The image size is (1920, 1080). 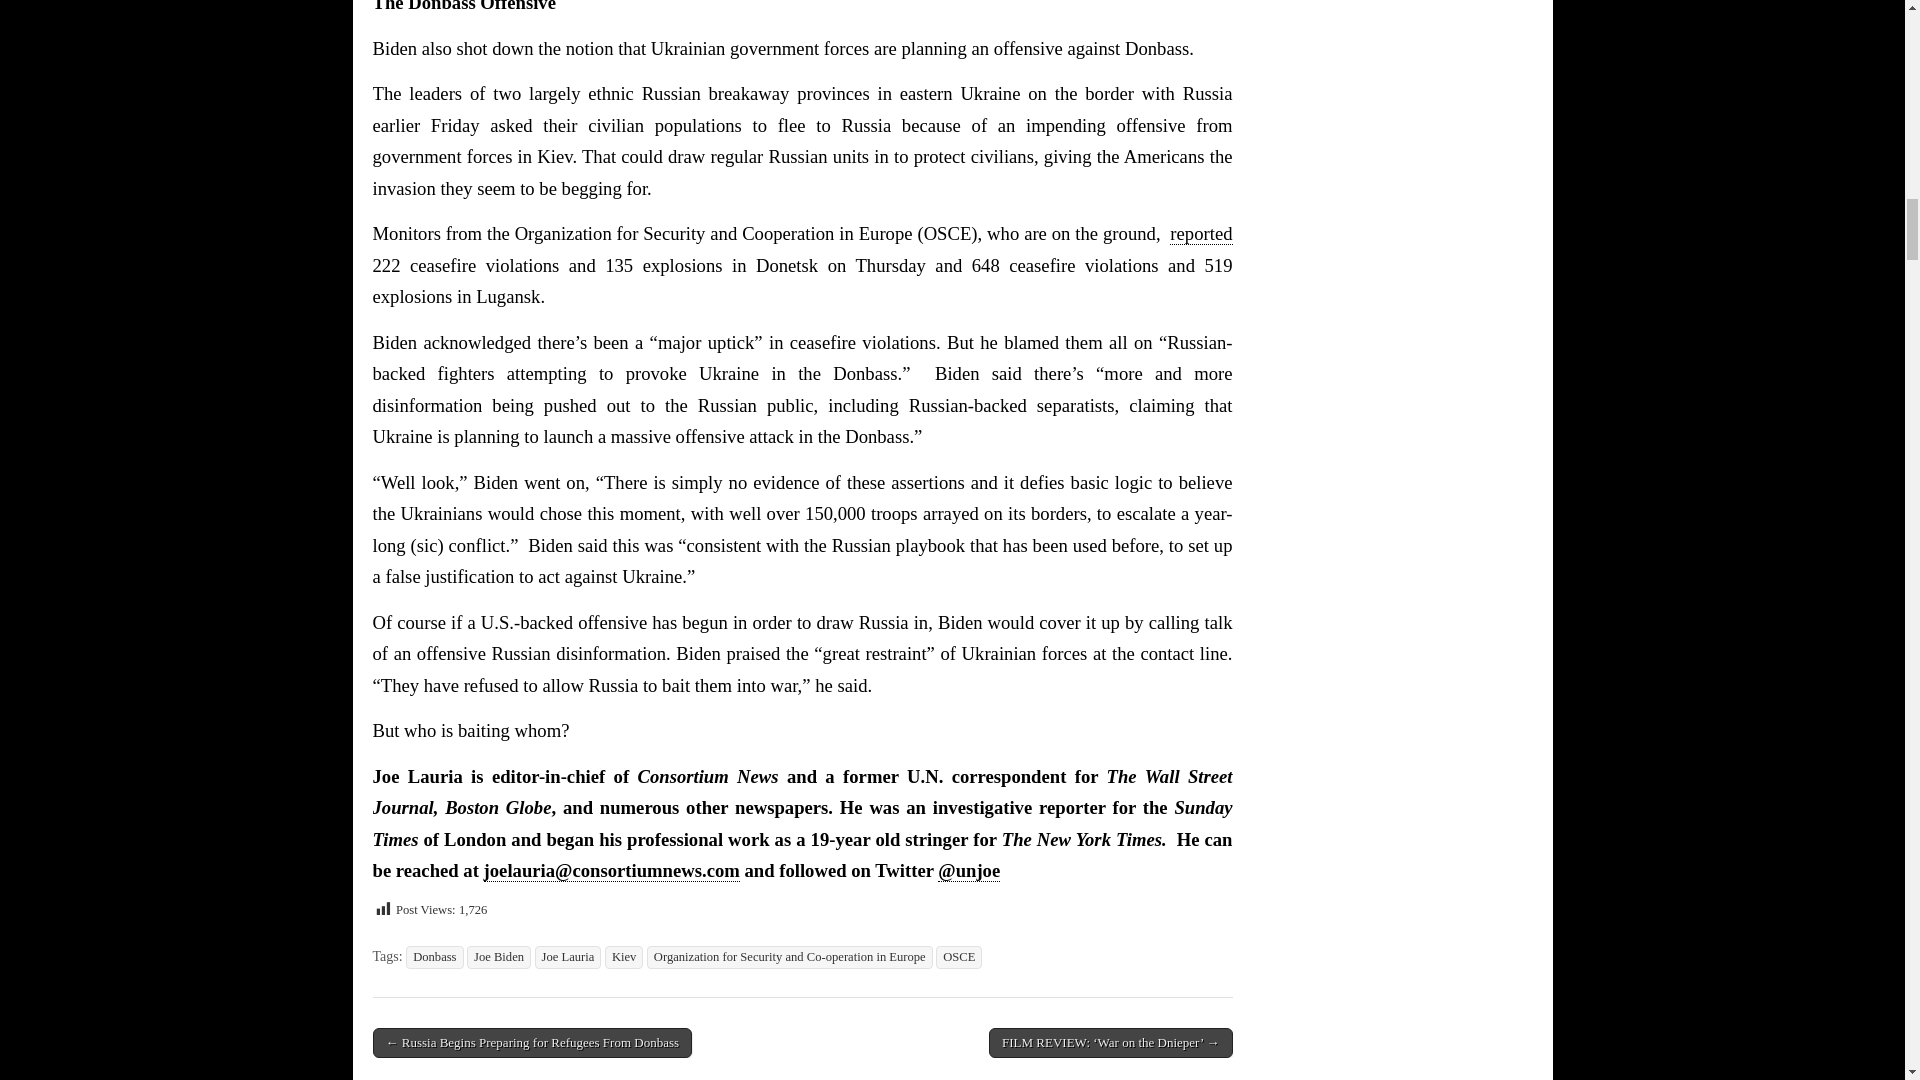 What do you see at coordinates (1200, 234) in the screenshot?
I see `reported` at bounding box center [1200, 234].